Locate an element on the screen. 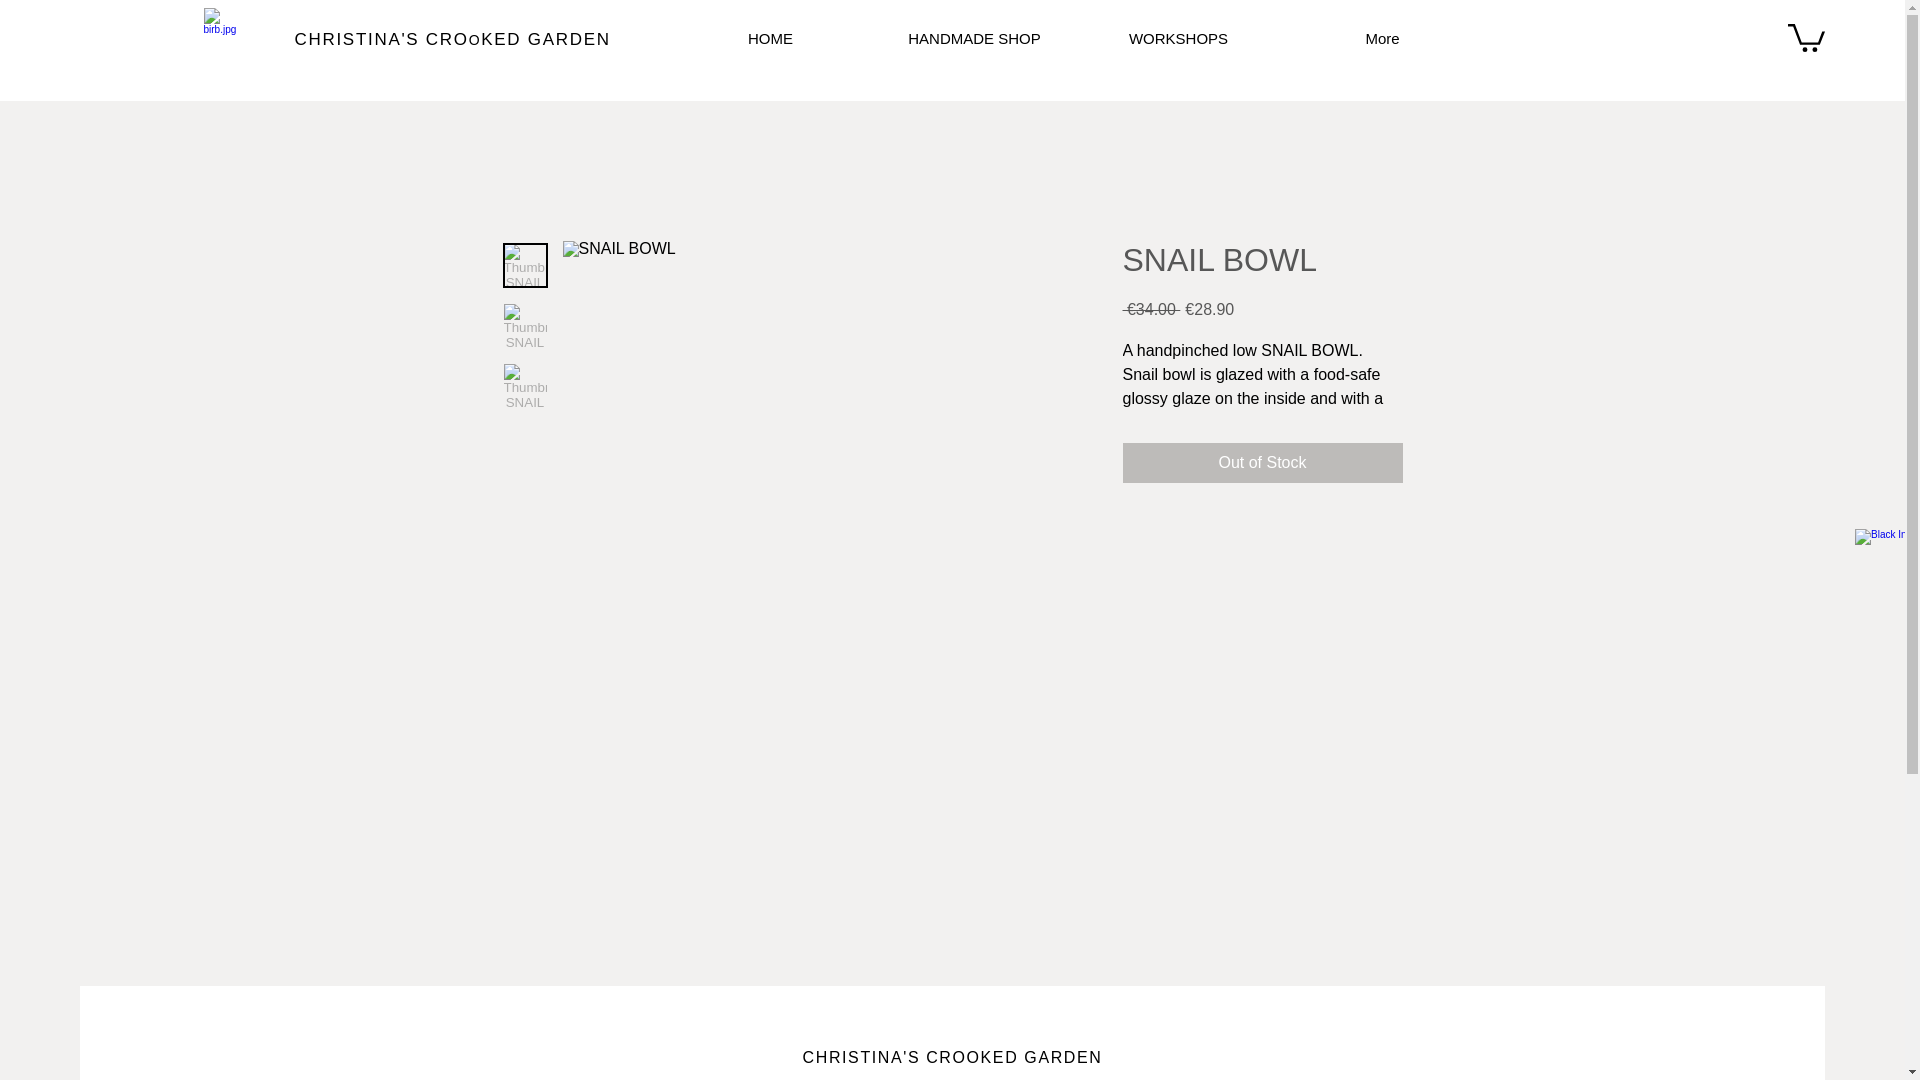 The width and height of the screenshot is (1920, 1080). CHRISTINA'S CROOKED GARDEN is located at coordinates (452, 39).